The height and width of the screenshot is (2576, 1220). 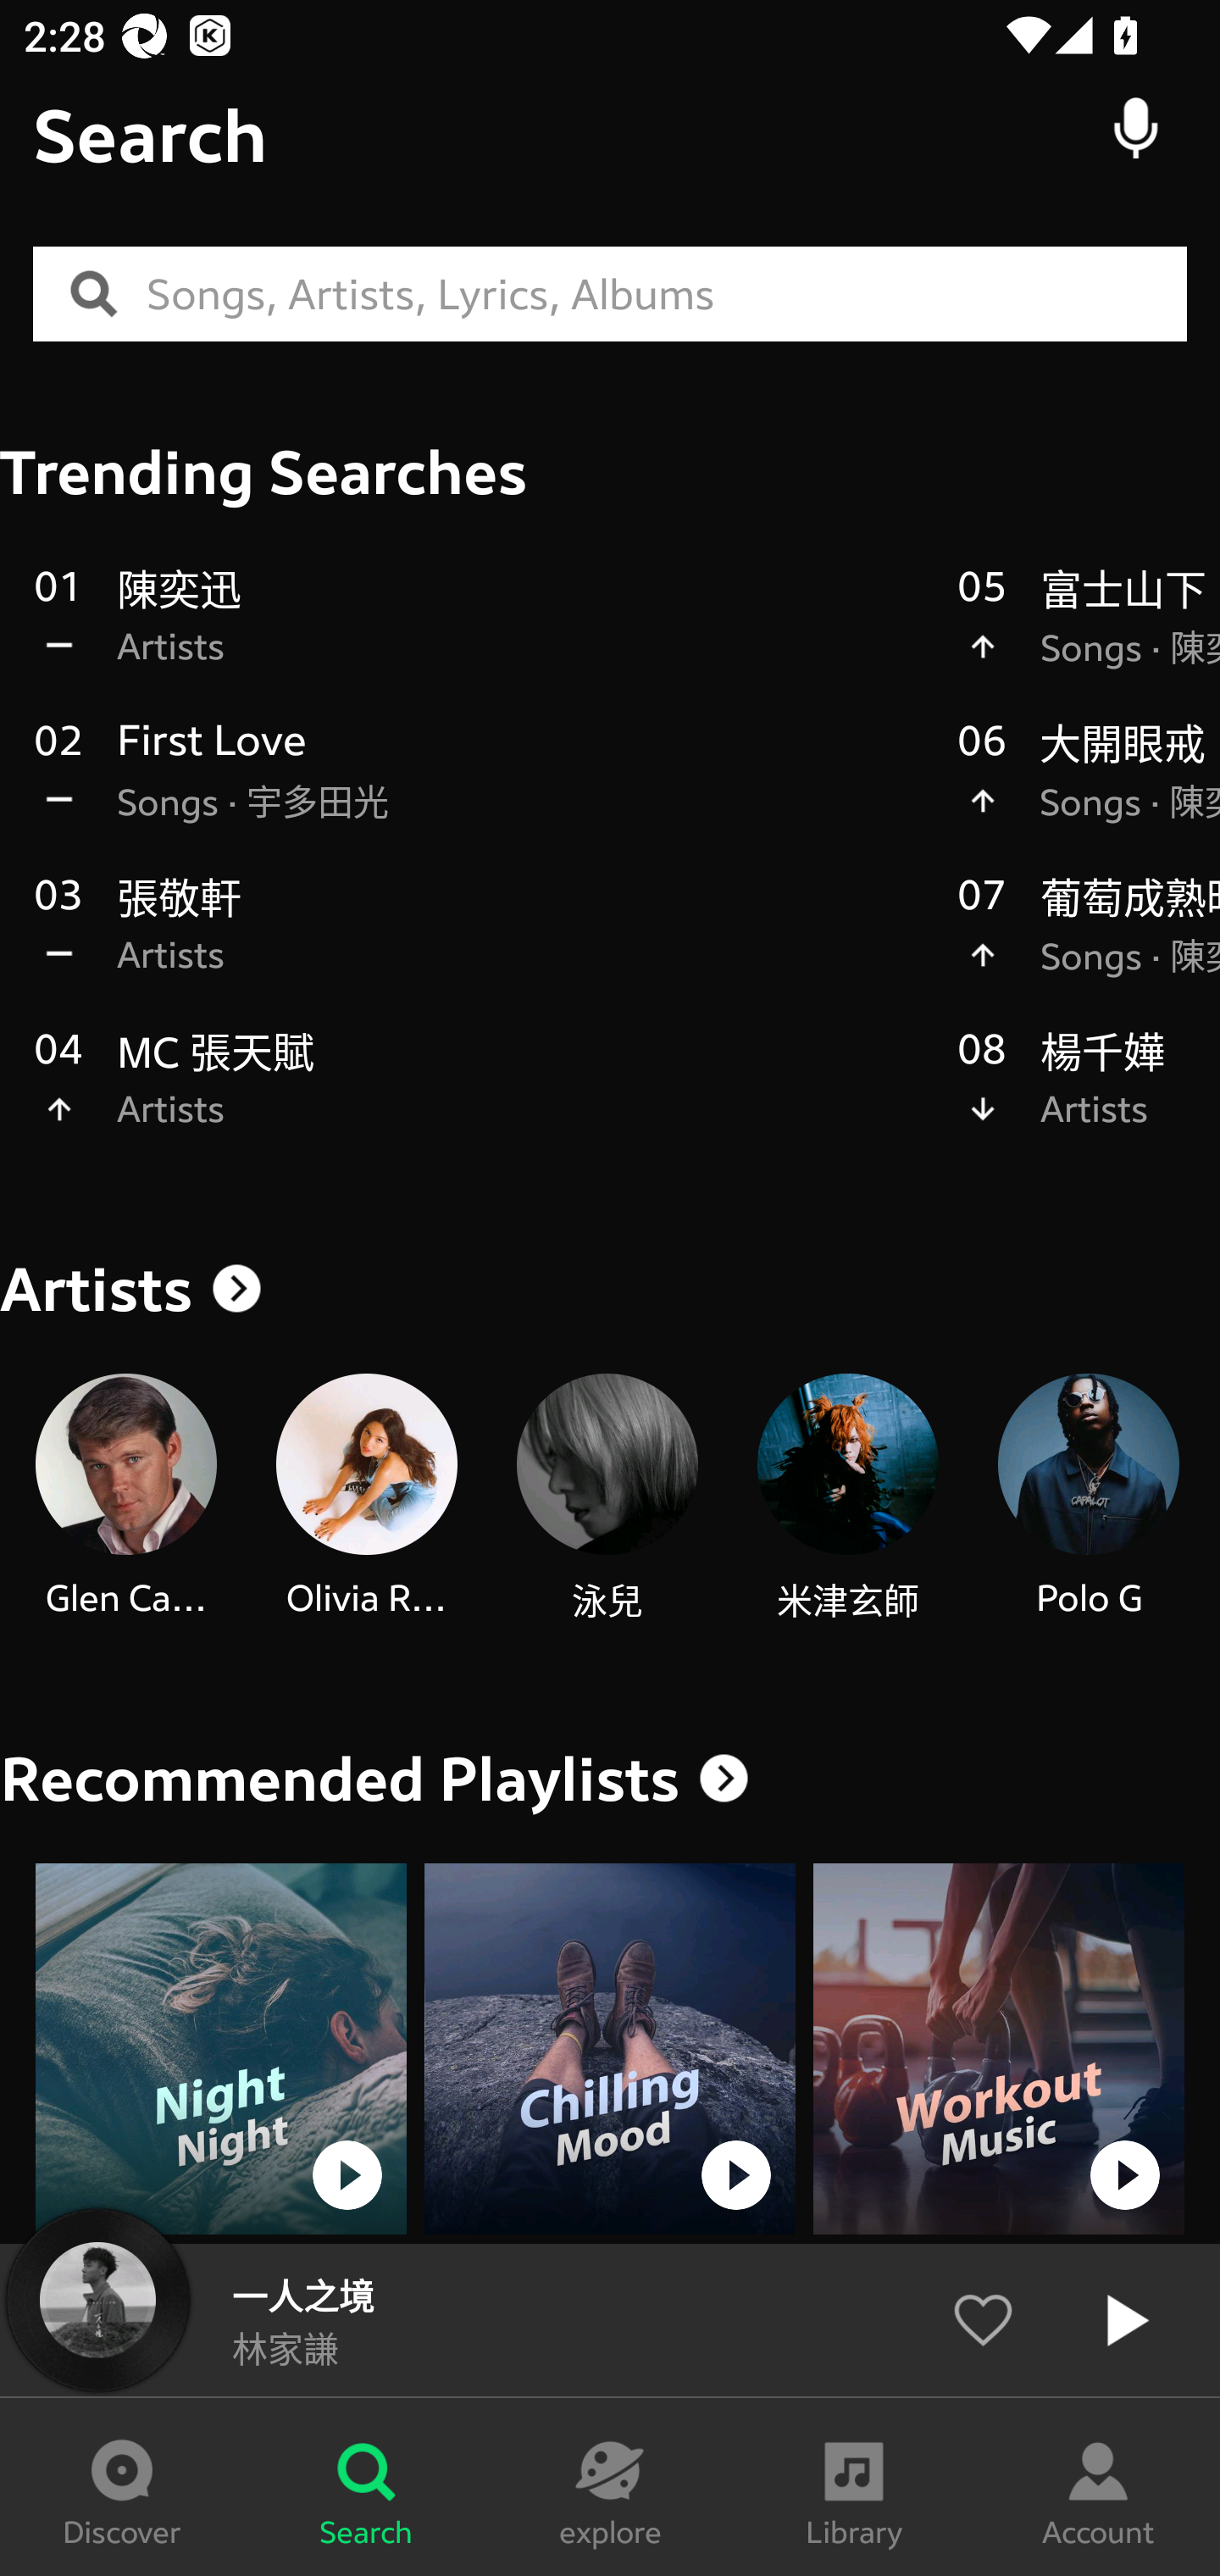 What do you see at coordinates (610, 1289) in the screenshot?
I see `Artists` at bounding box center [610, 1289].